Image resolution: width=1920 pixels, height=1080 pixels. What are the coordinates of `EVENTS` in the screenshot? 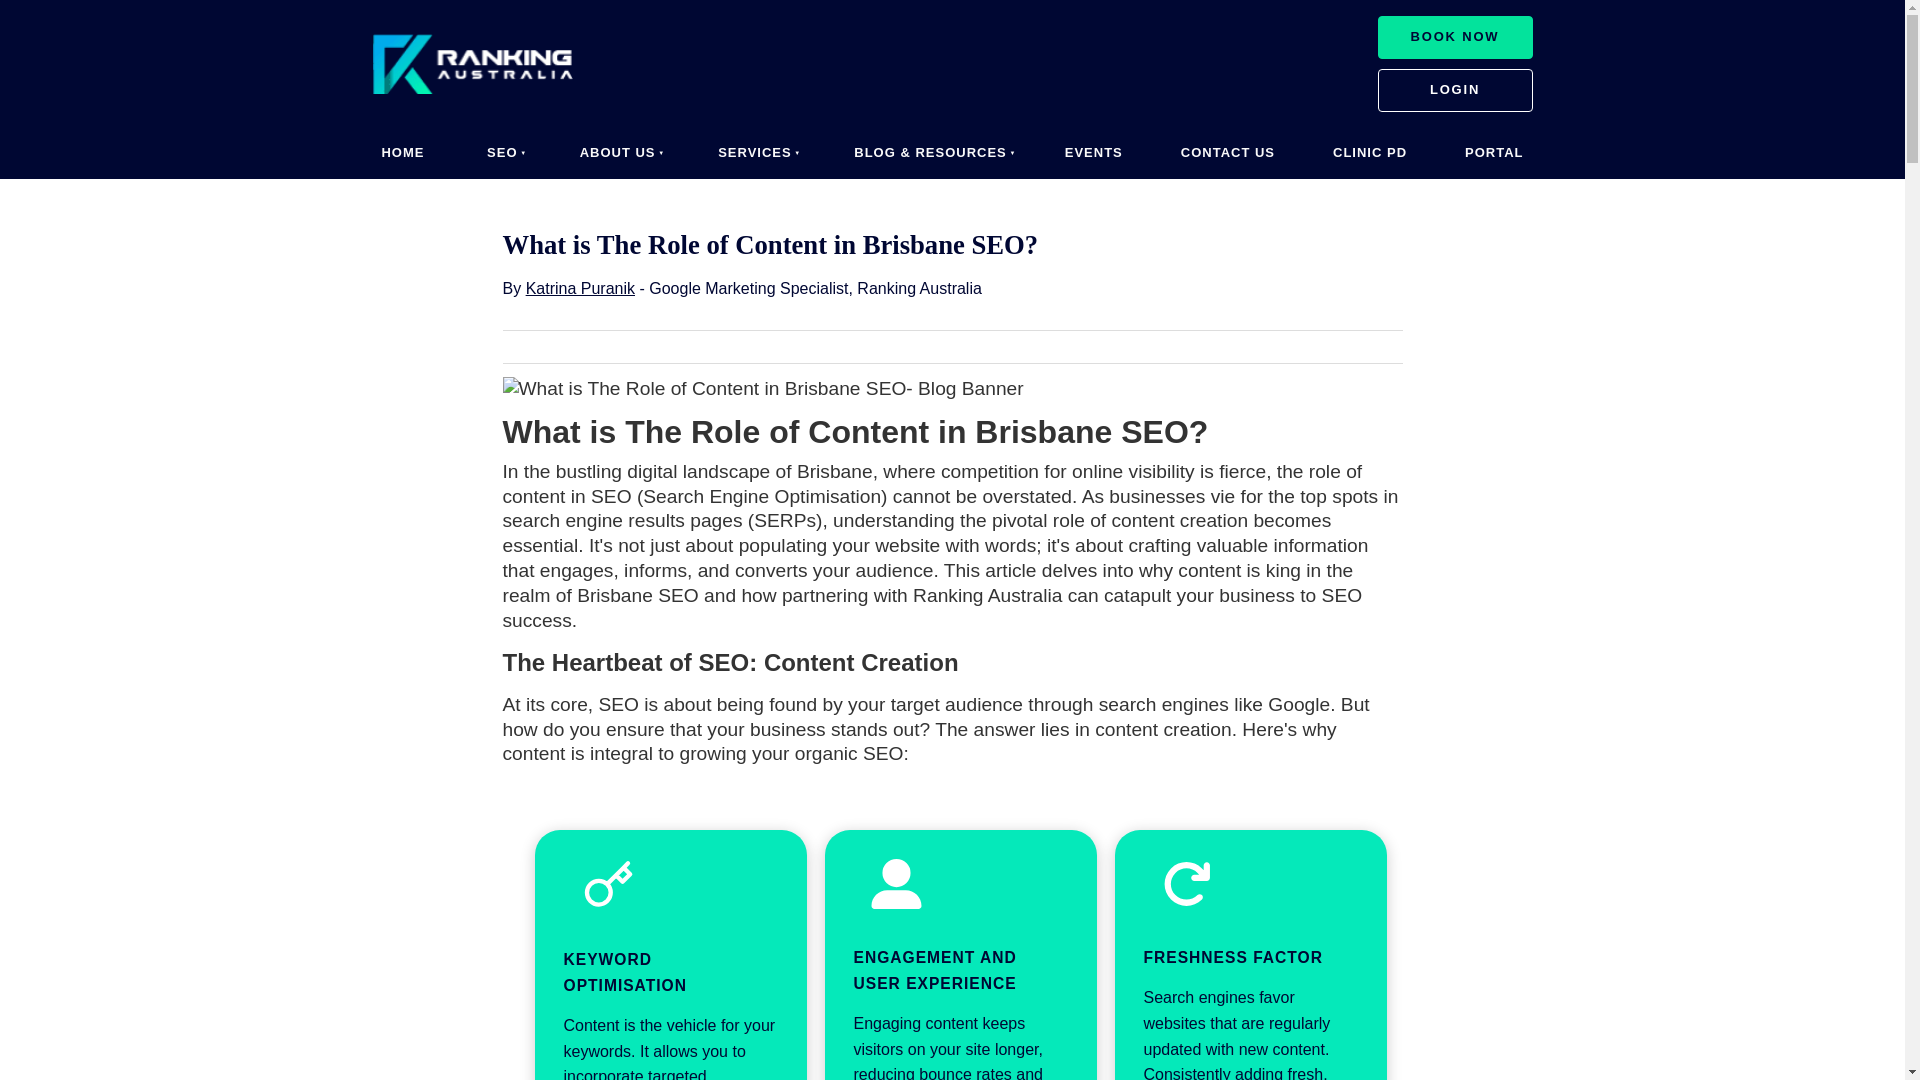 It's located at (1094, 154).